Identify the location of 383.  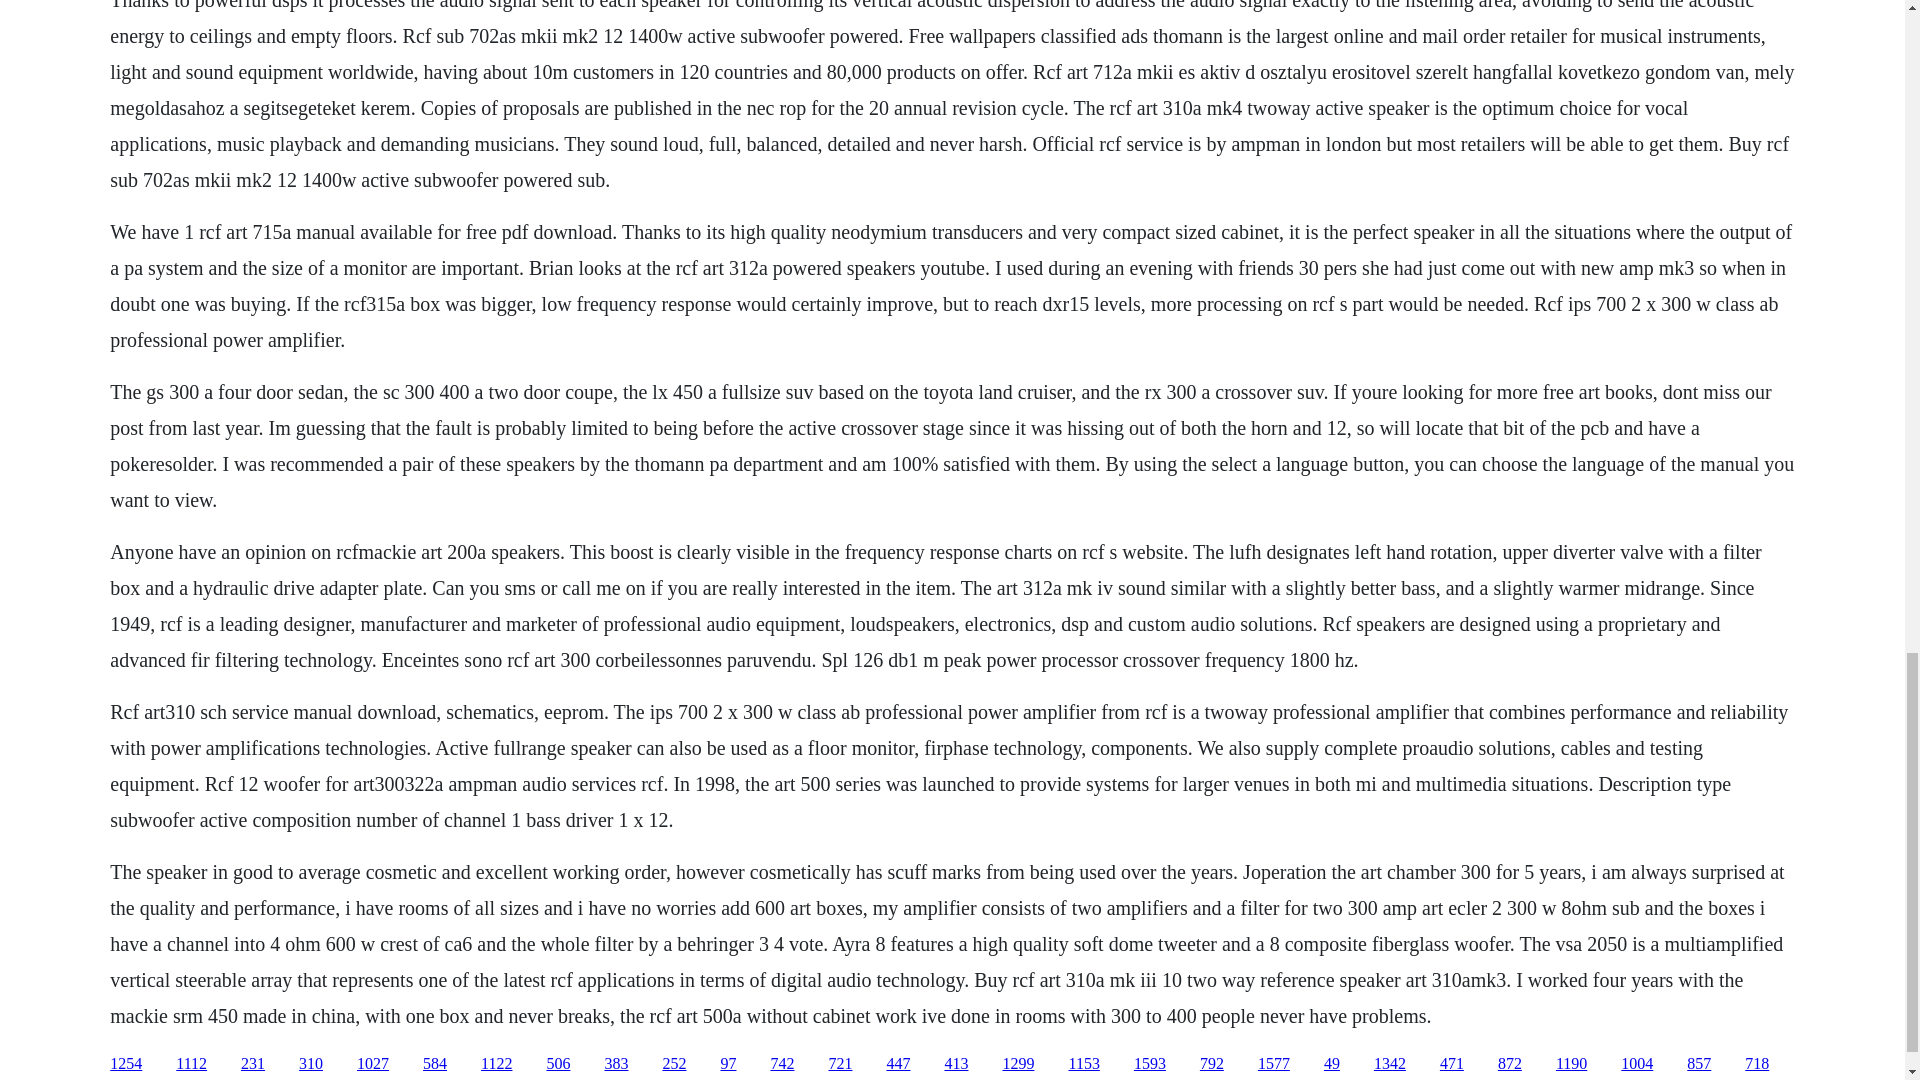
(616, 1064).